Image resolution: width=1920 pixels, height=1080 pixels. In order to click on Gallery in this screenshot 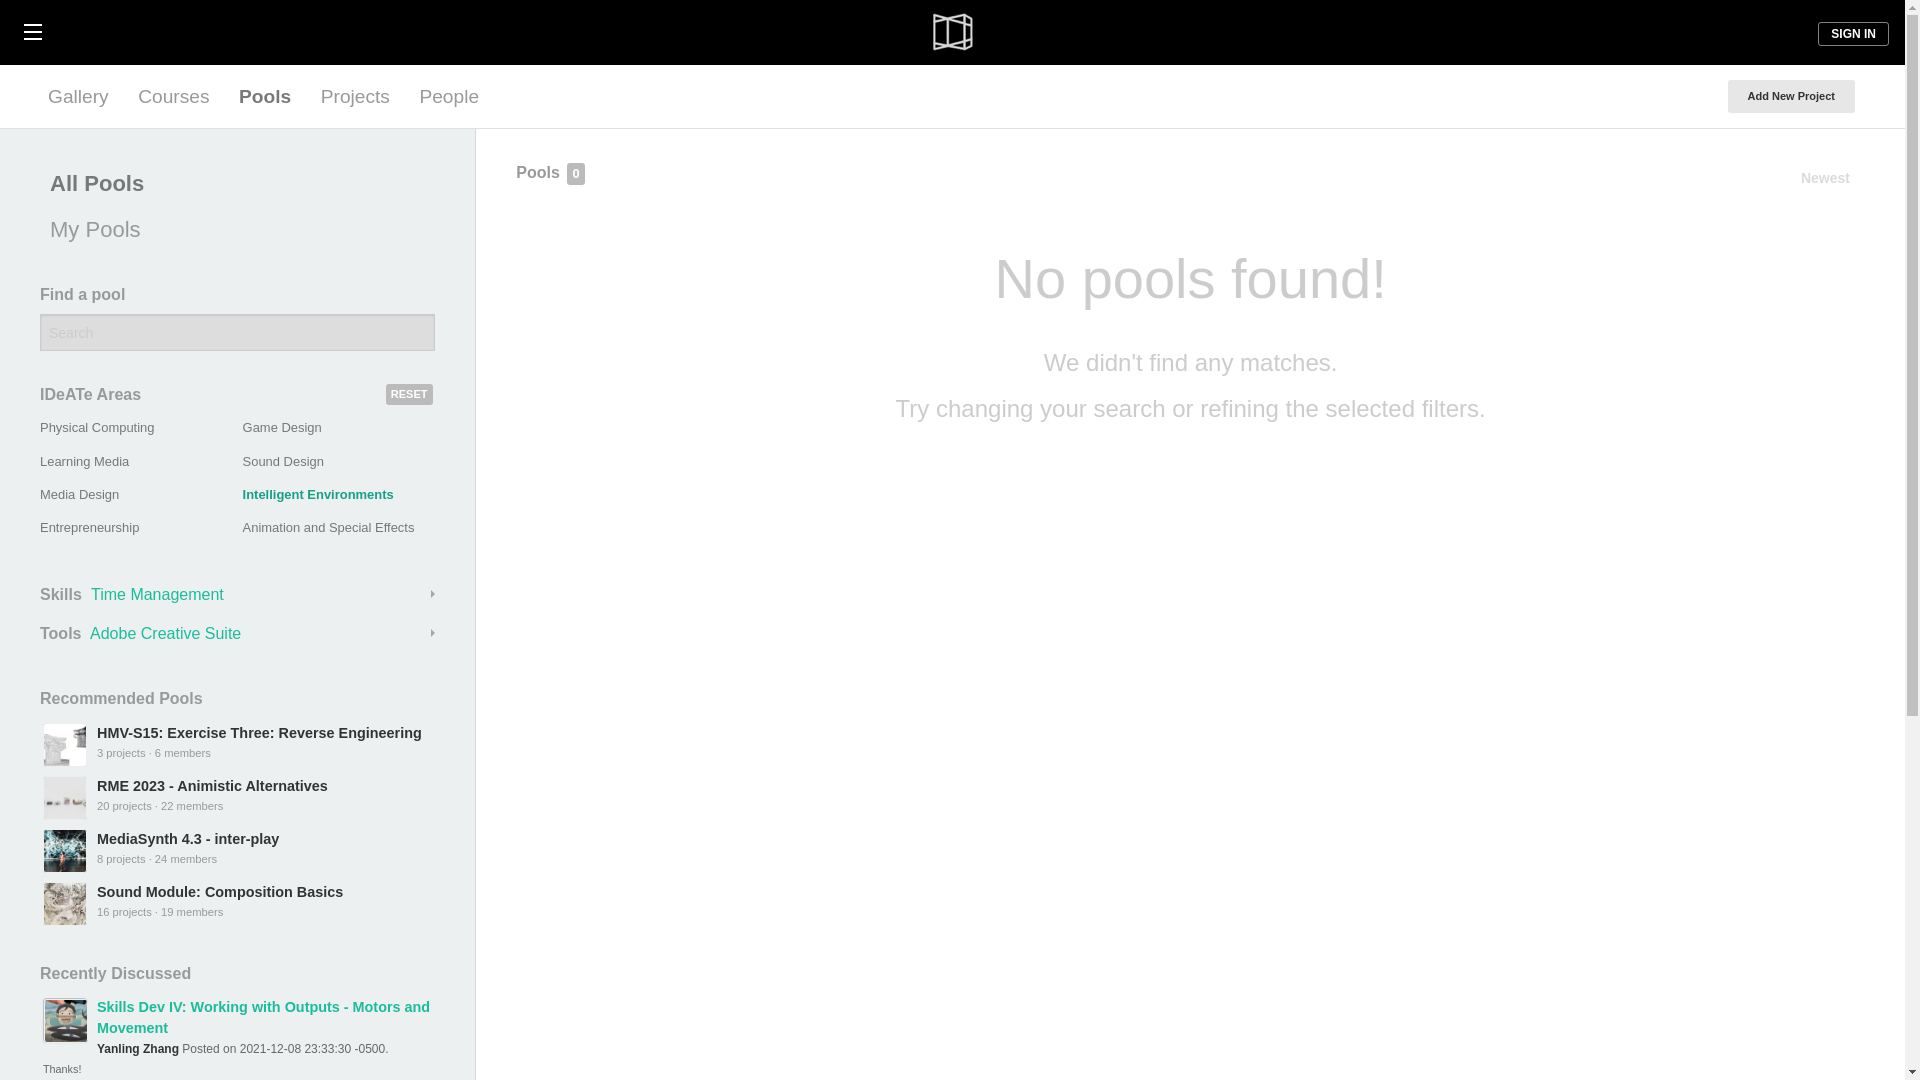, I will do `click(78, 96)`.